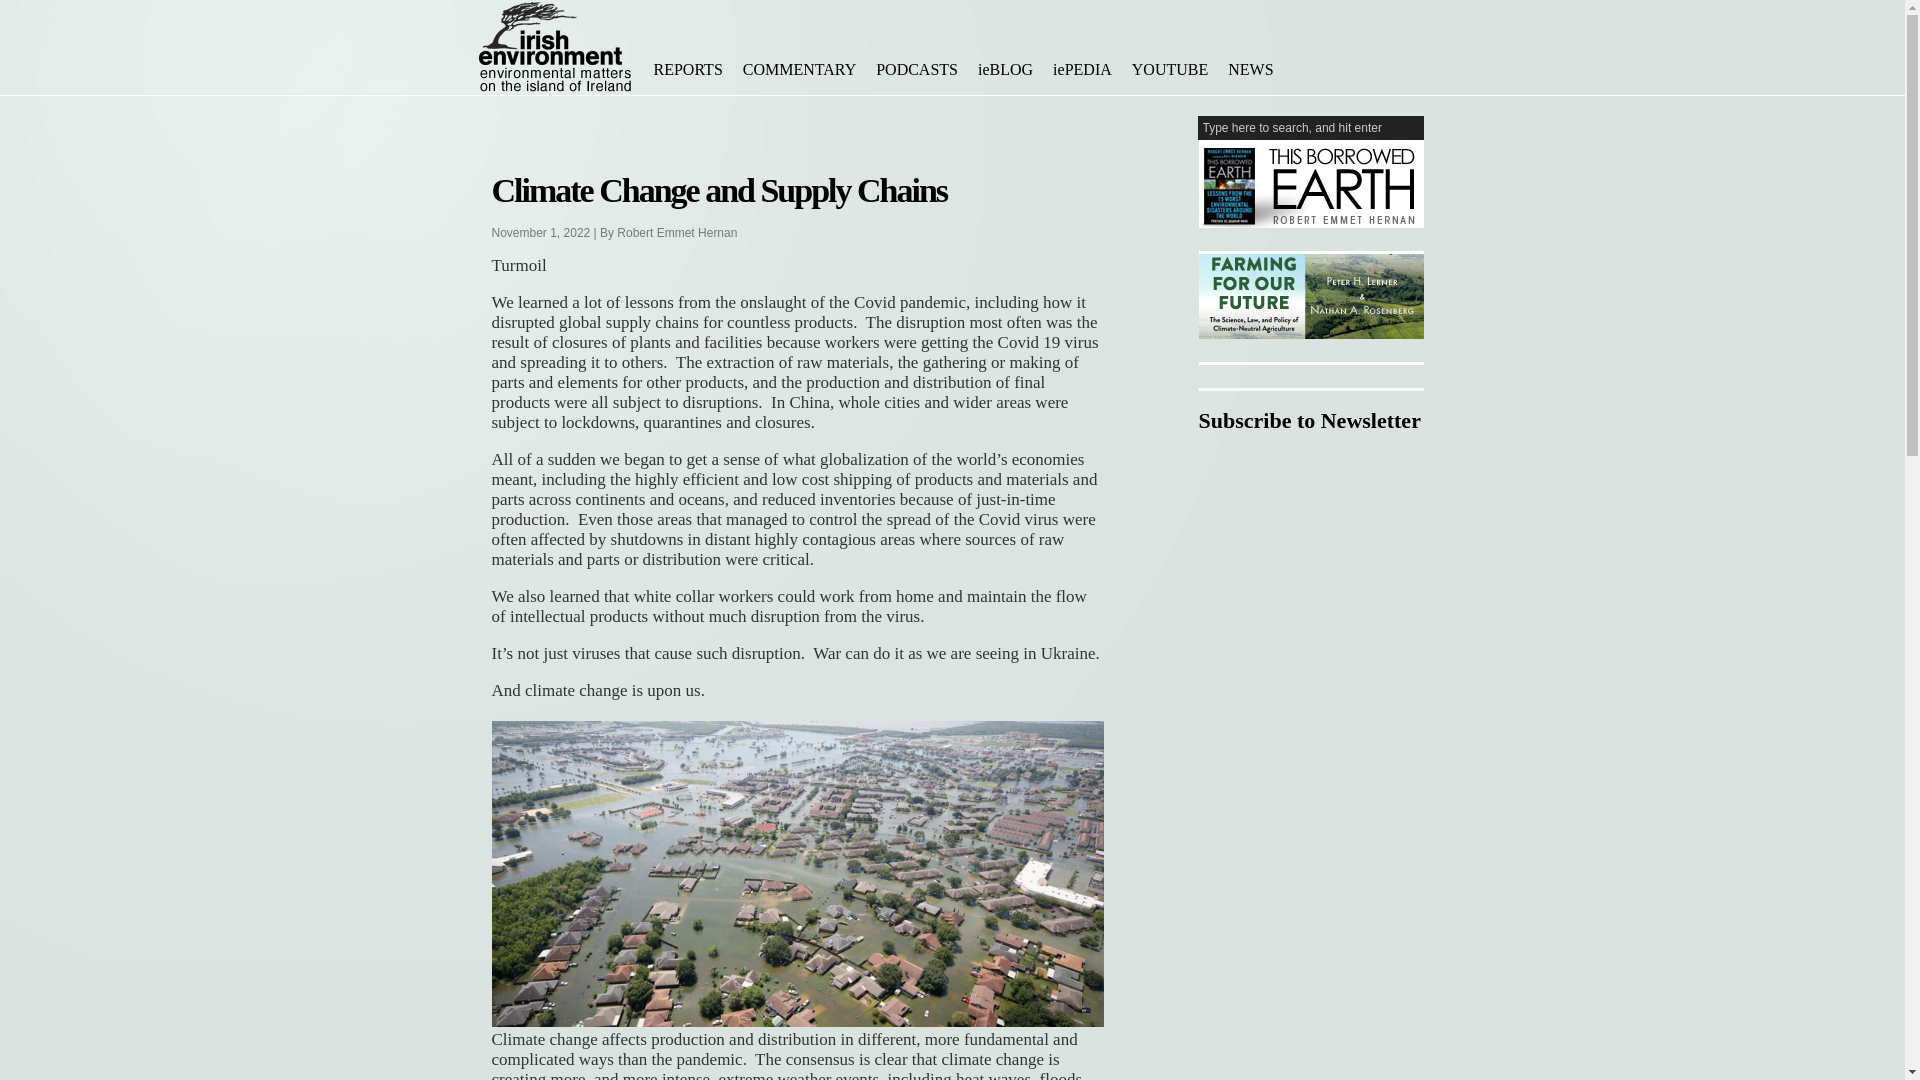  I want to click on PODCASTS, so click(916, 70).